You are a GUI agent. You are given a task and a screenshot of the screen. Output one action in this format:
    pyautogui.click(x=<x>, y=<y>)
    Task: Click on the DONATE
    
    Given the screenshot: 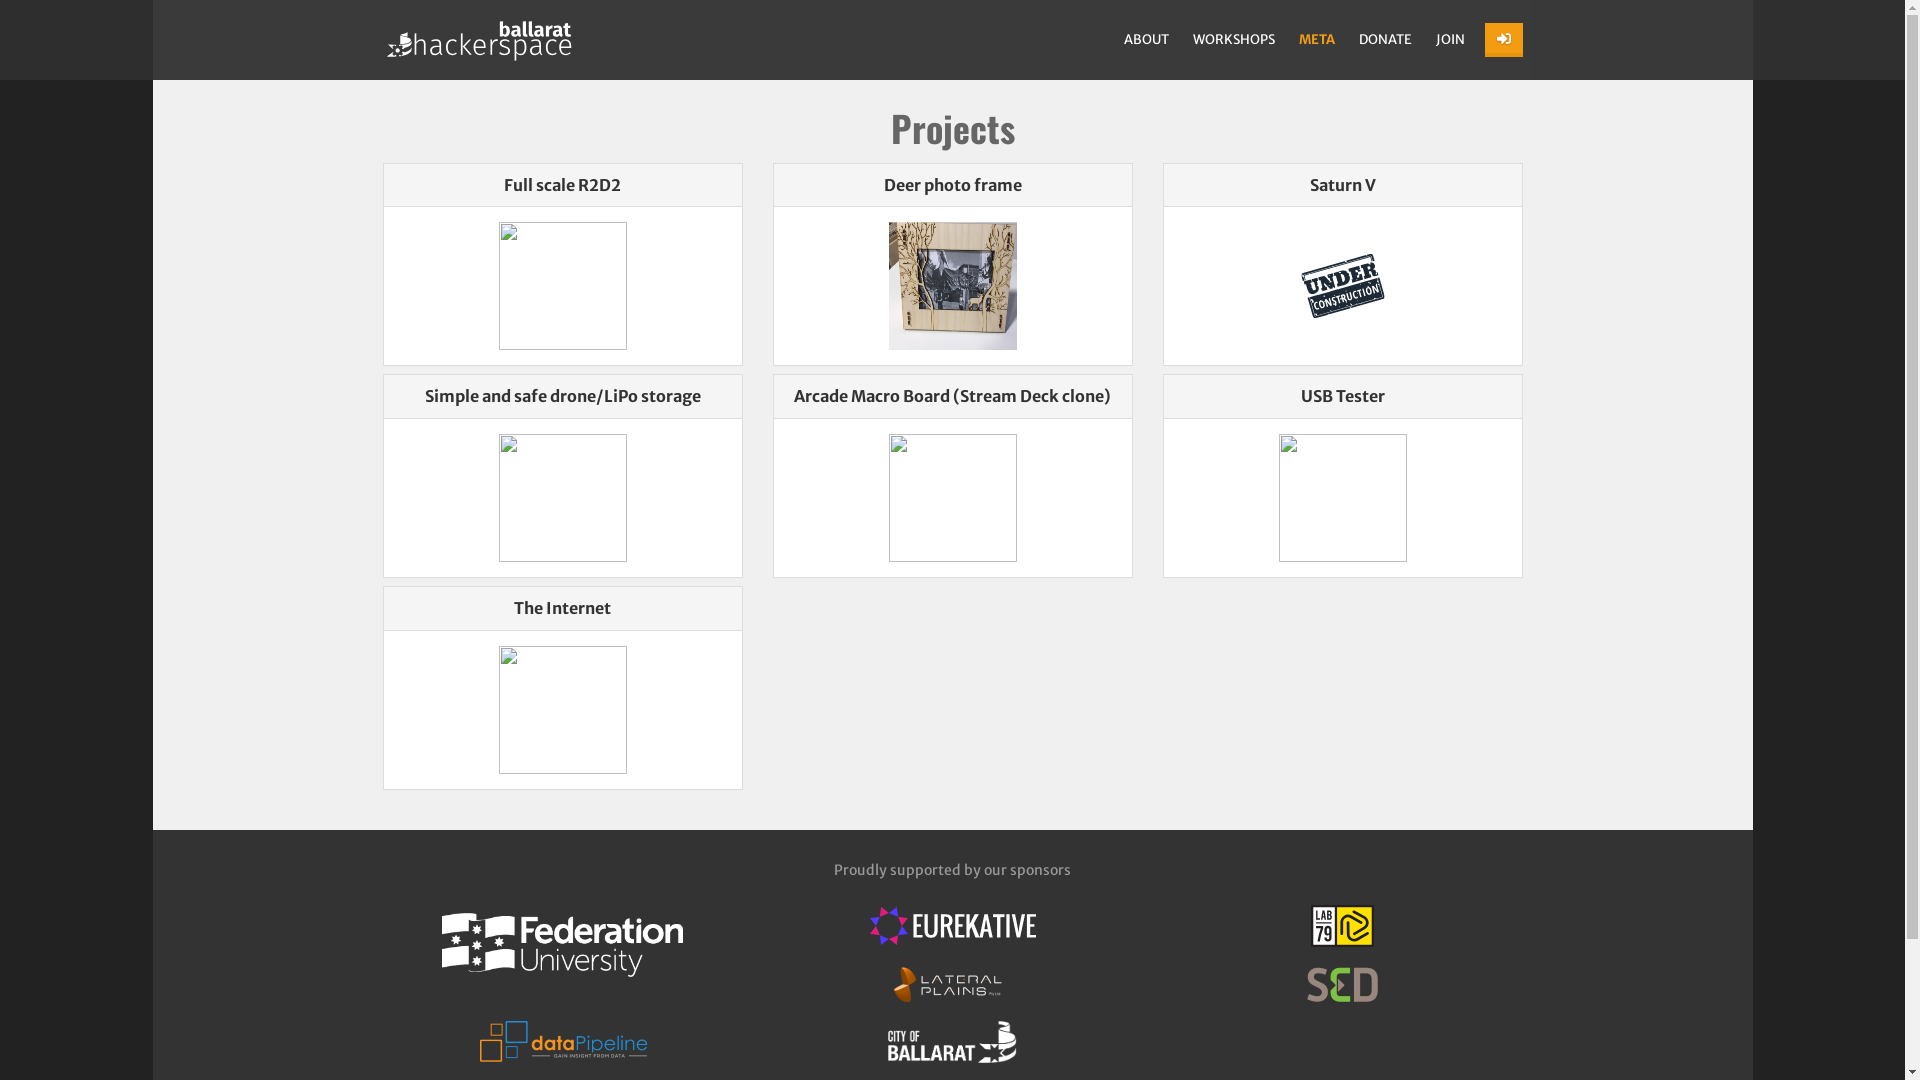 What is the action you would take?
    pyautogui.click(x=1384, y=40)
    